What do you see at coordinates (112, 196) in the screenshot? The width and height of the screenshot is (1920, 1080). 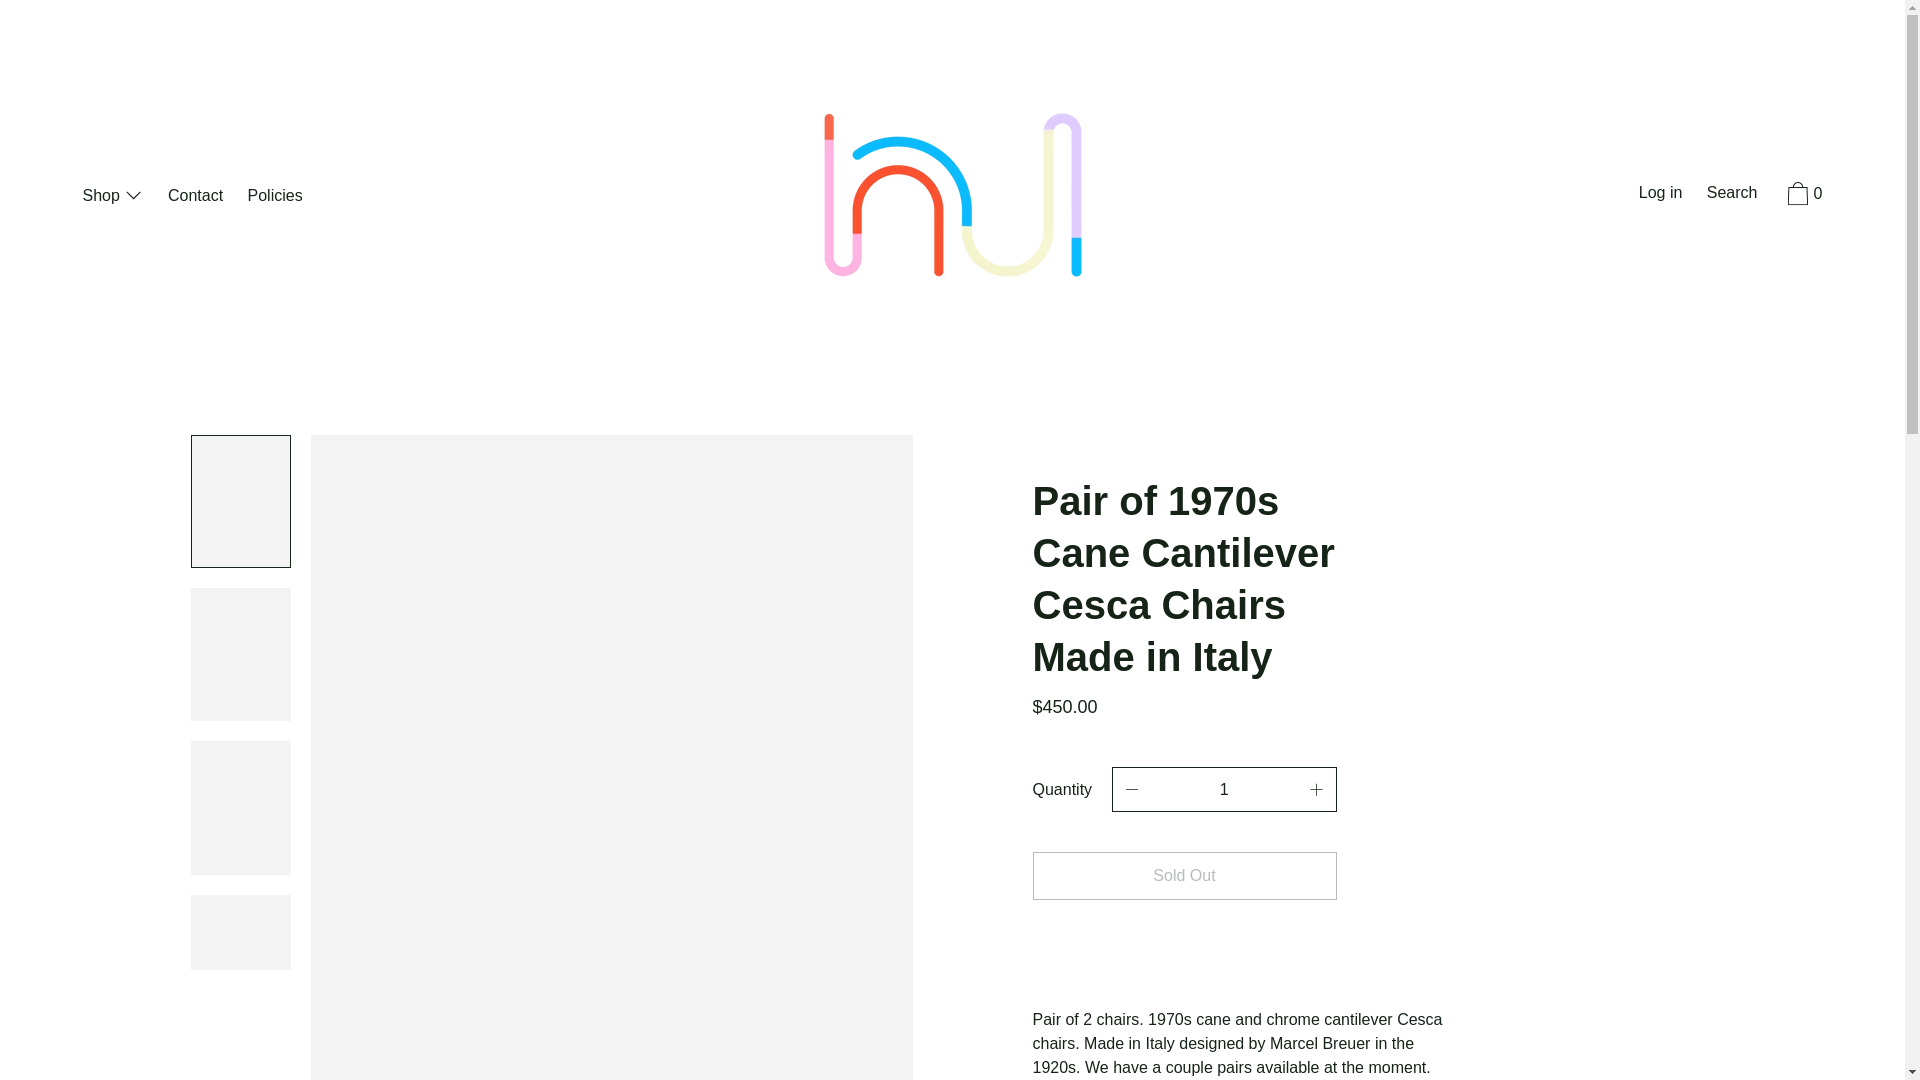 I see `Shop` at bounding box center [112, 196].